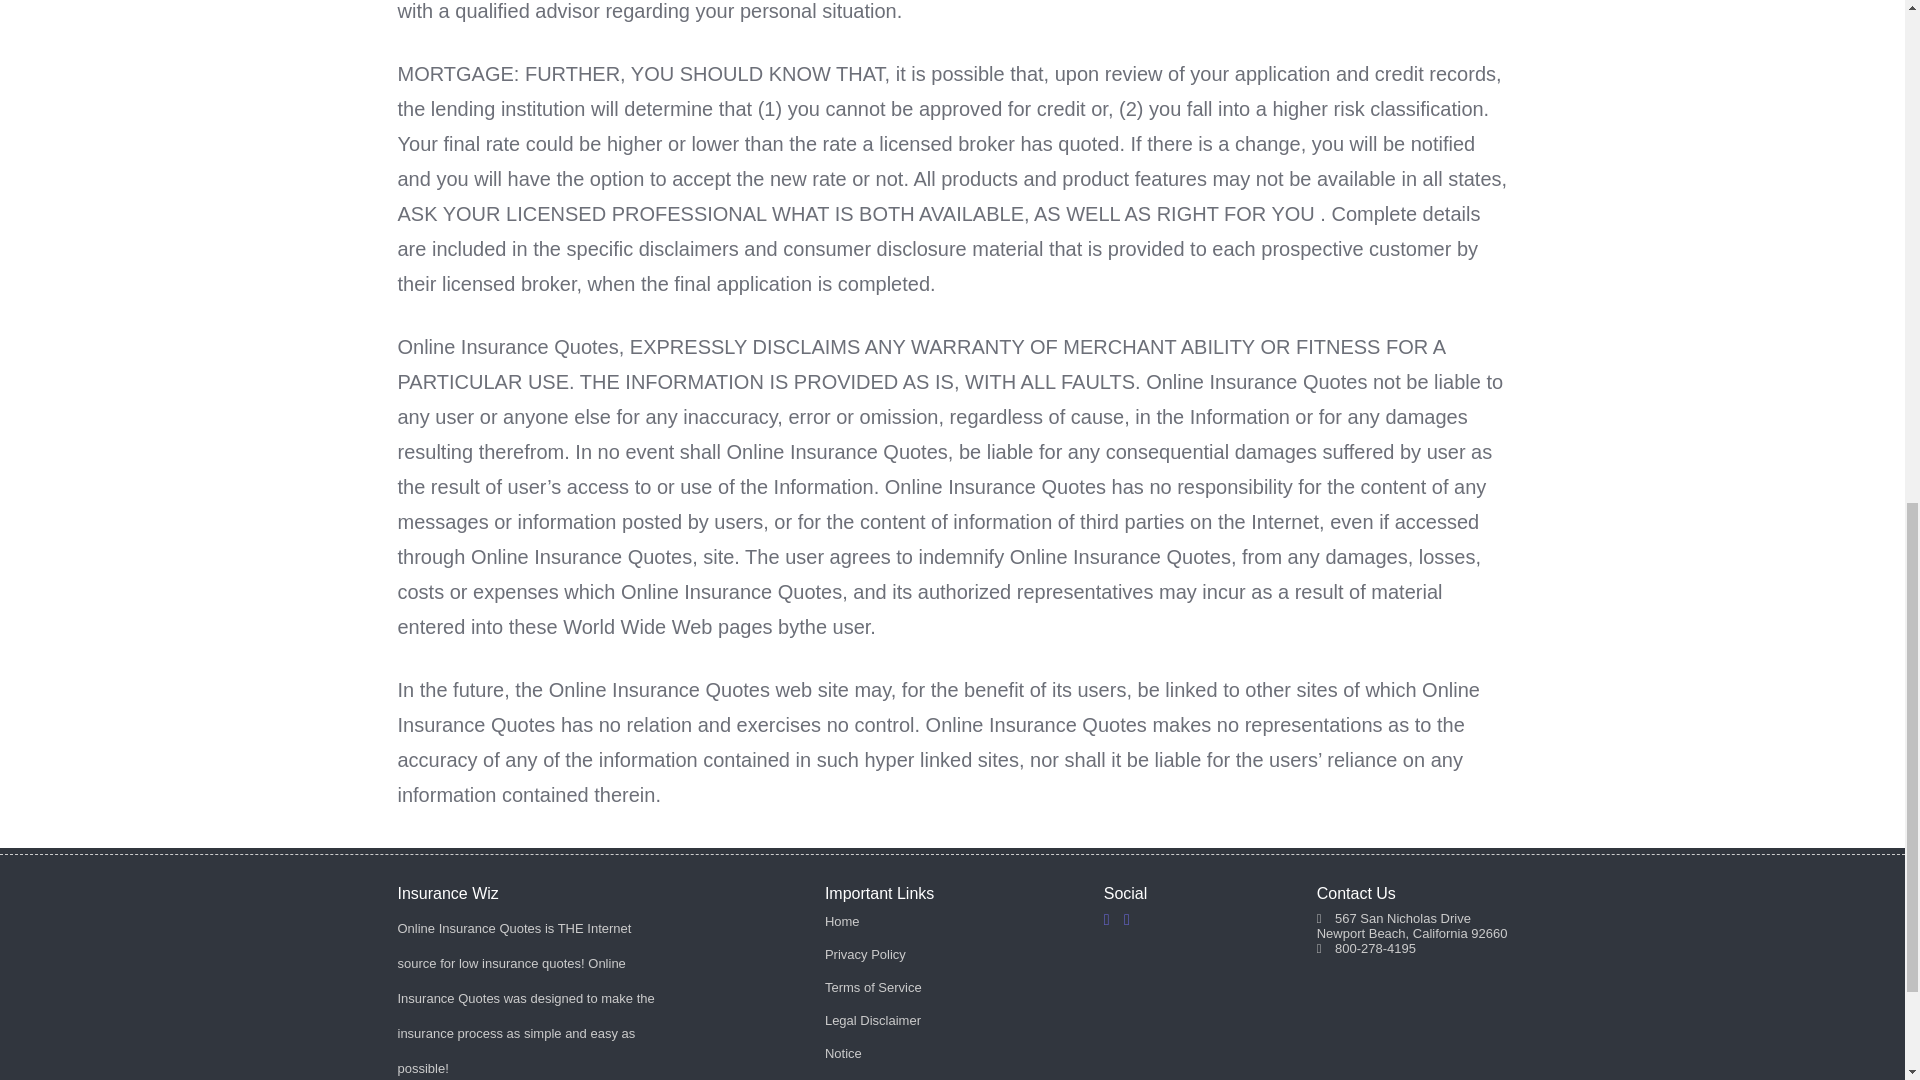  I want to click on Home, so click(842, 920).